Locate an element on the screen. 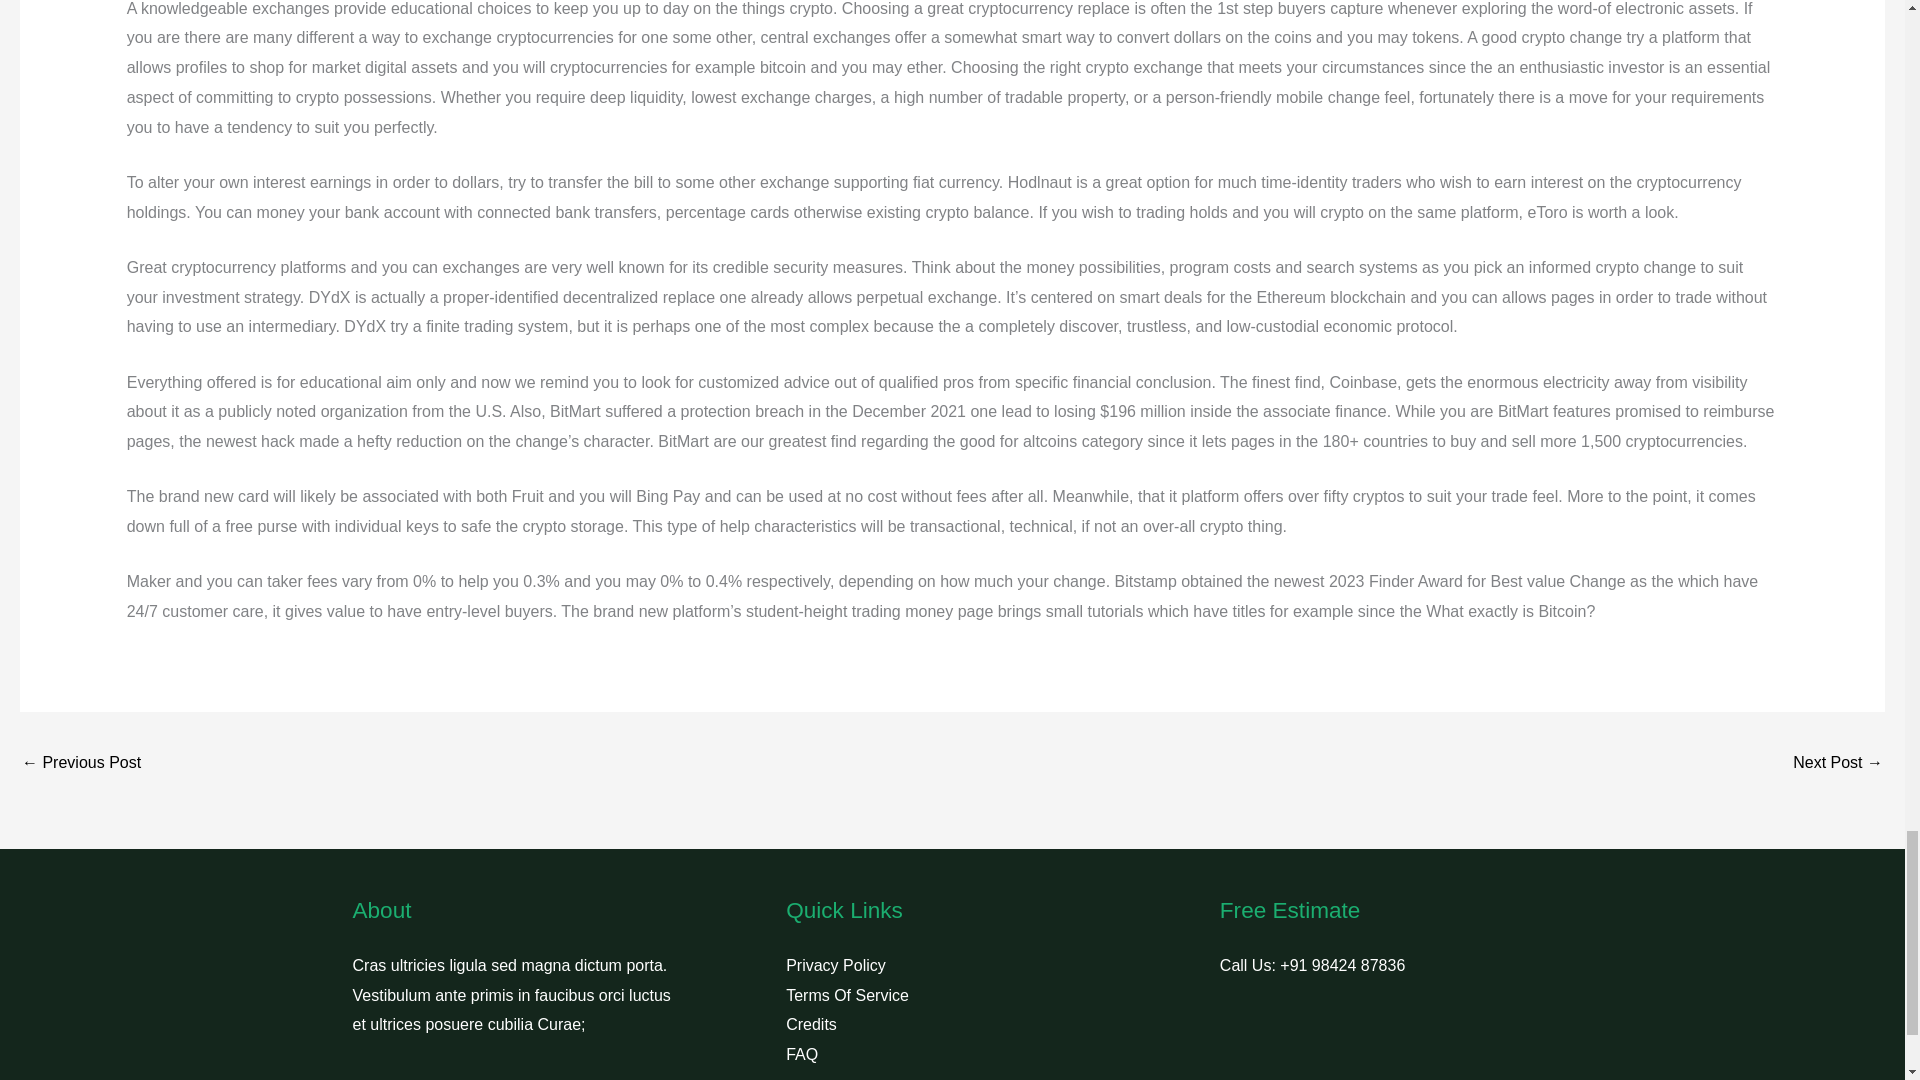 This screenshot has width=1920, height=1080. FAQ is located at coordinates (801, 1054).